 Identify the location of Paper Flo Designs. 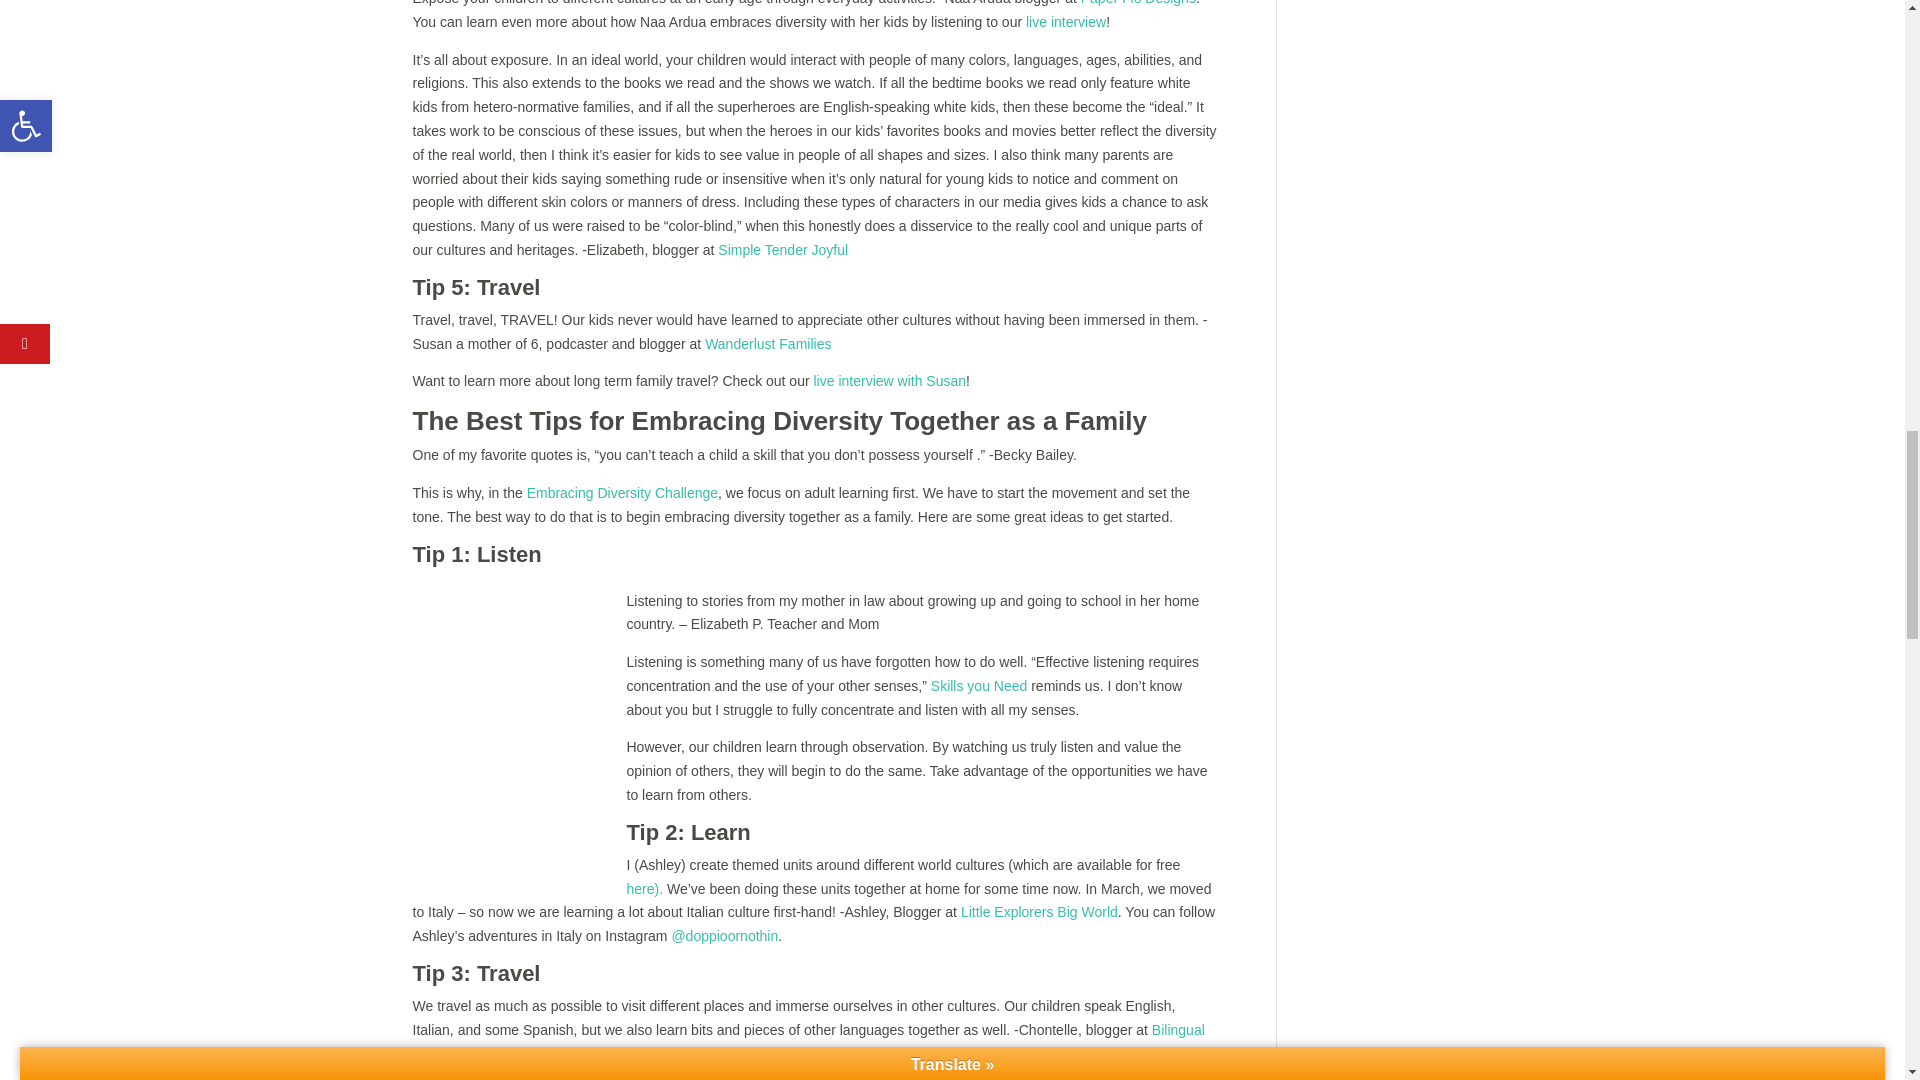
(1138, 3).